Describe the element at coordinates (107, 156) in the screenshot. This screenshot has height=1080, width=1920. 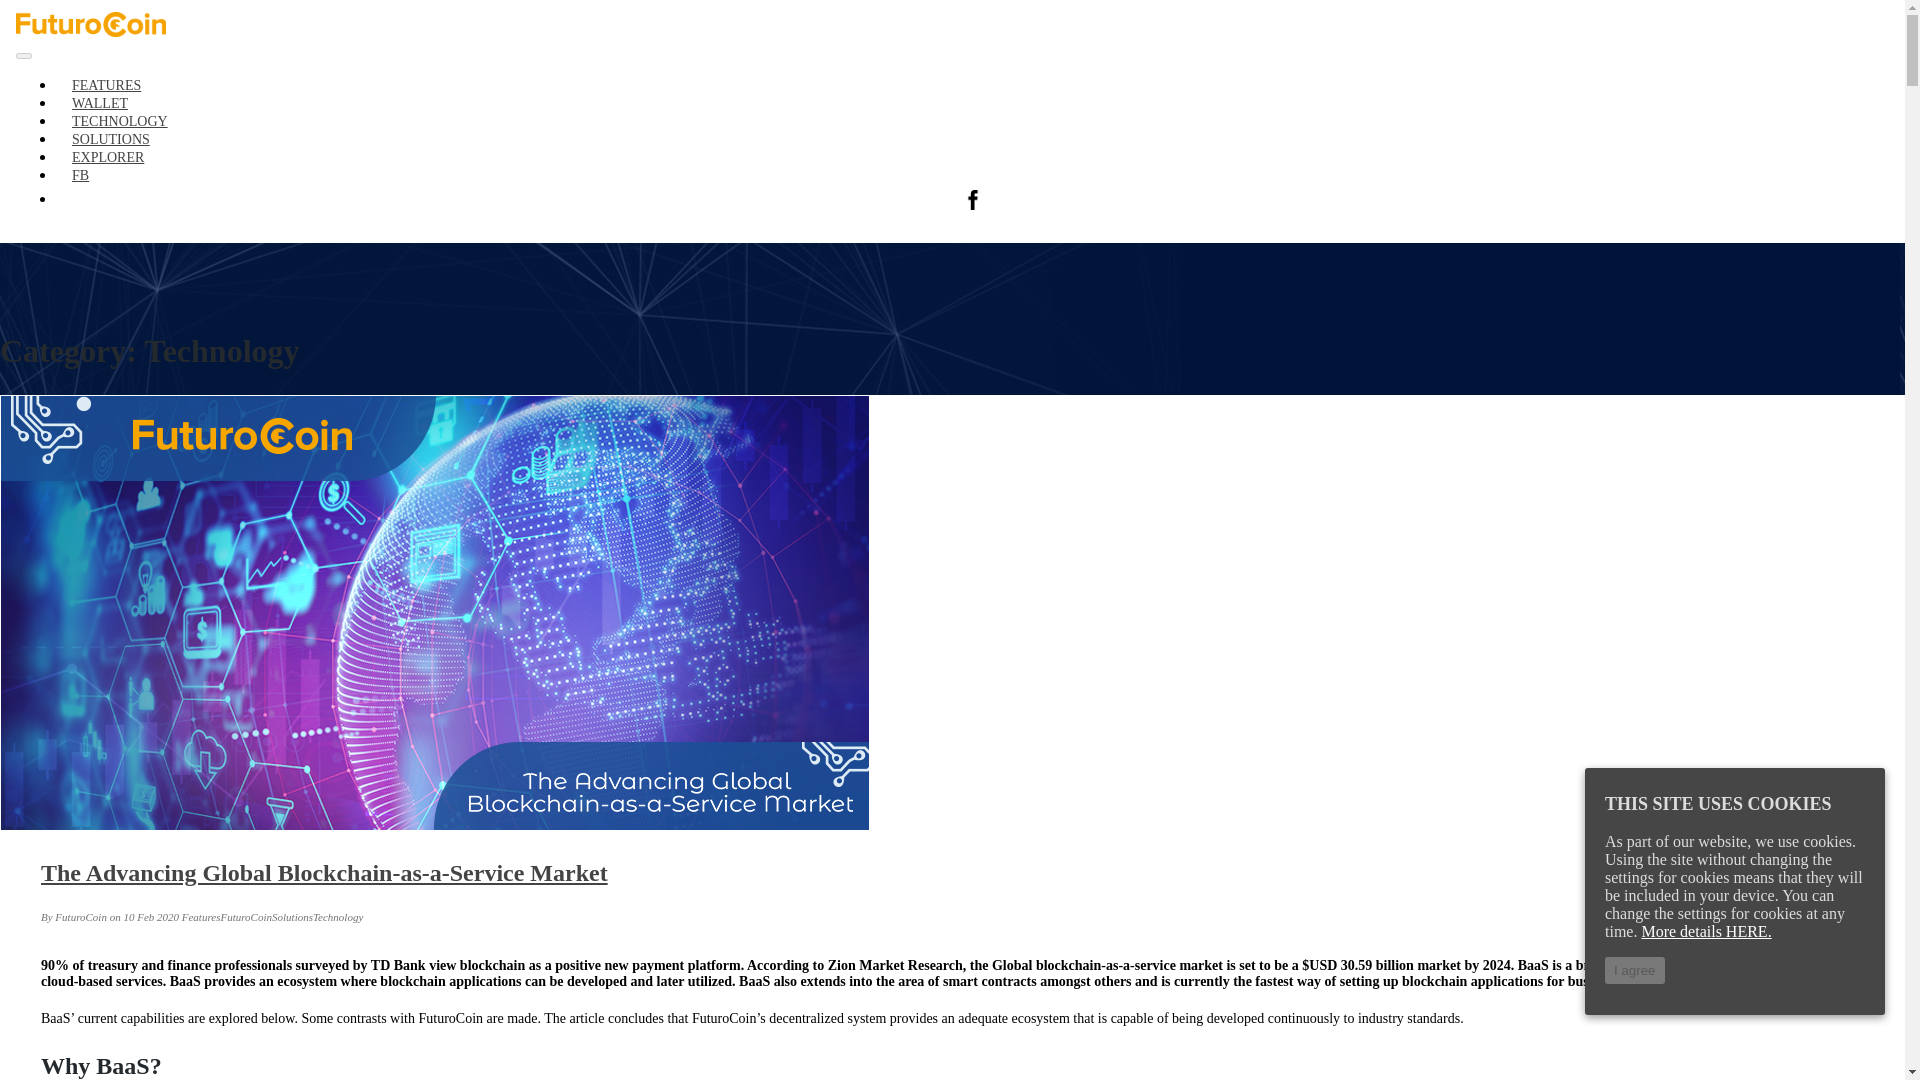
I see `EXPLORER` at that location.